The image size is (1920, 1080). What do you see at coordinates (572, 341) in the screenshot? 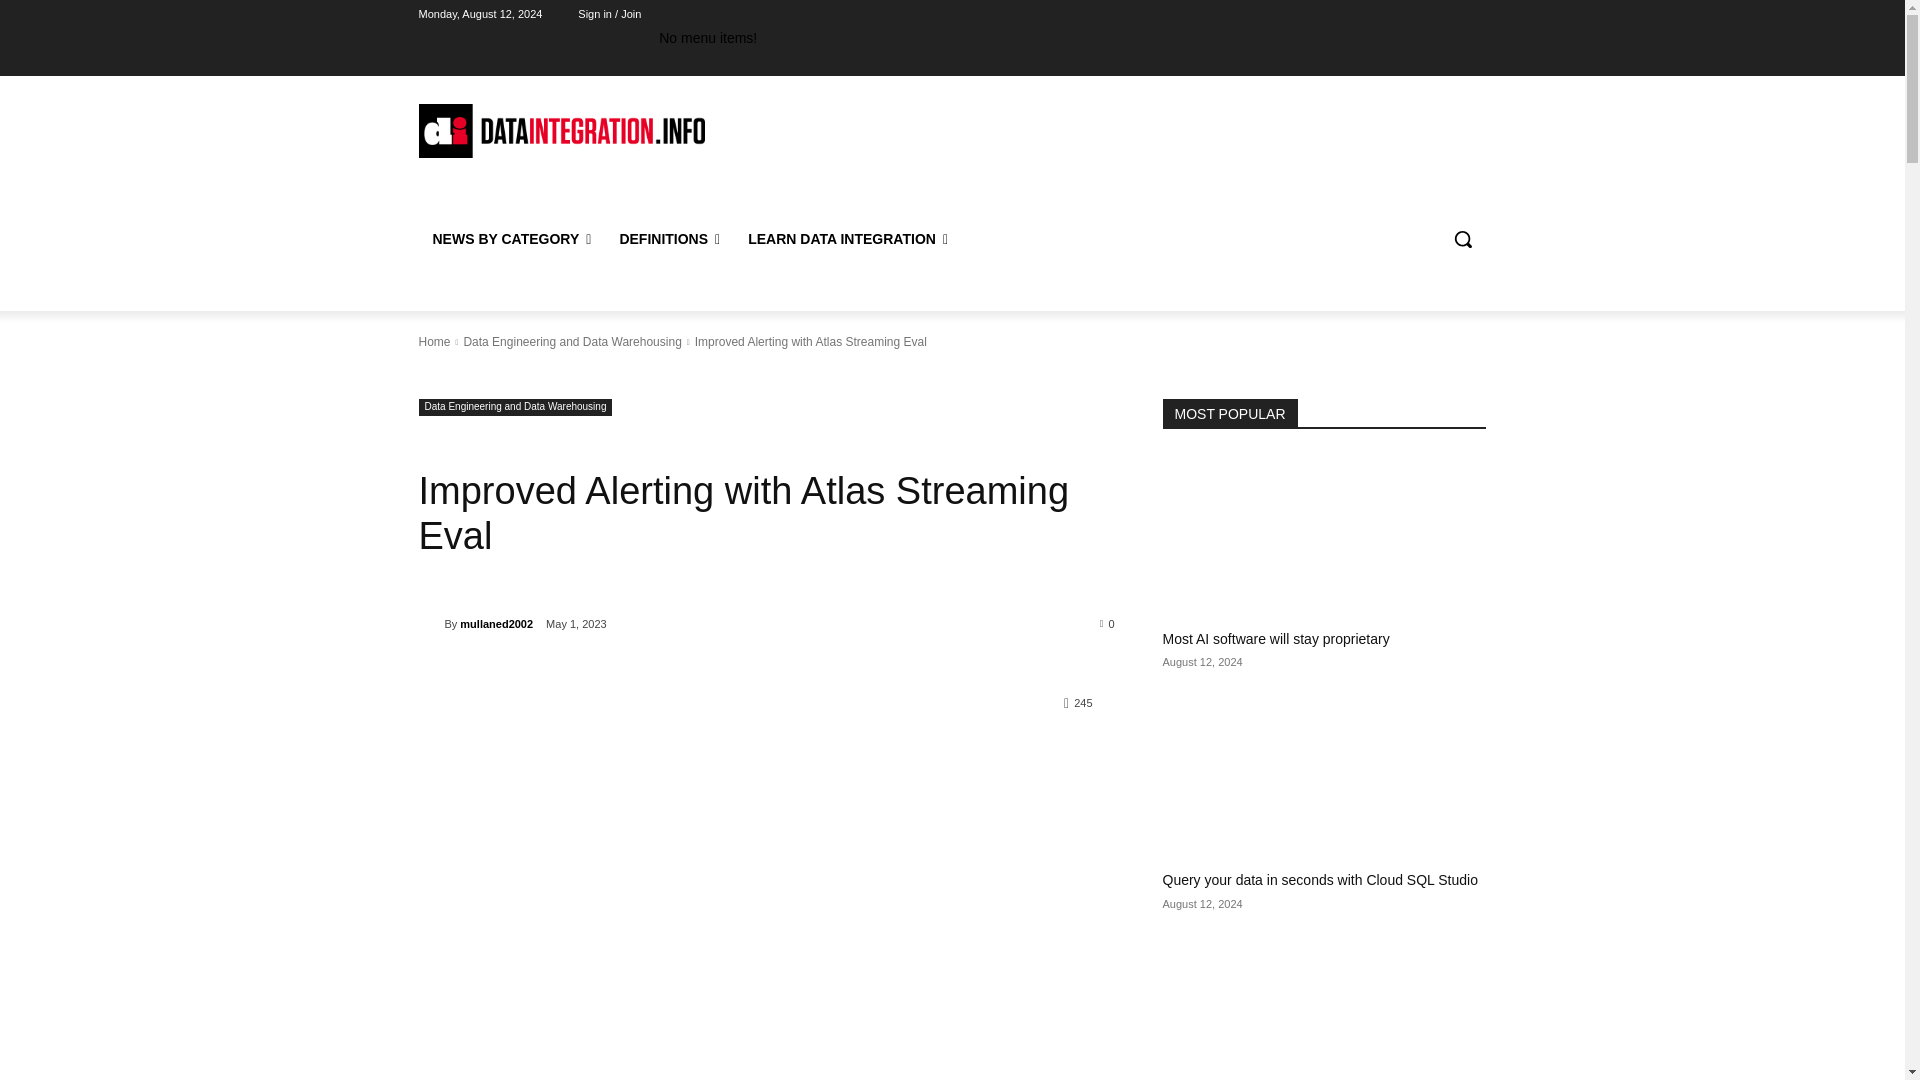
I see `View all posts in Data Engineering and Data Warehousing` at bounding box center [572, 341].